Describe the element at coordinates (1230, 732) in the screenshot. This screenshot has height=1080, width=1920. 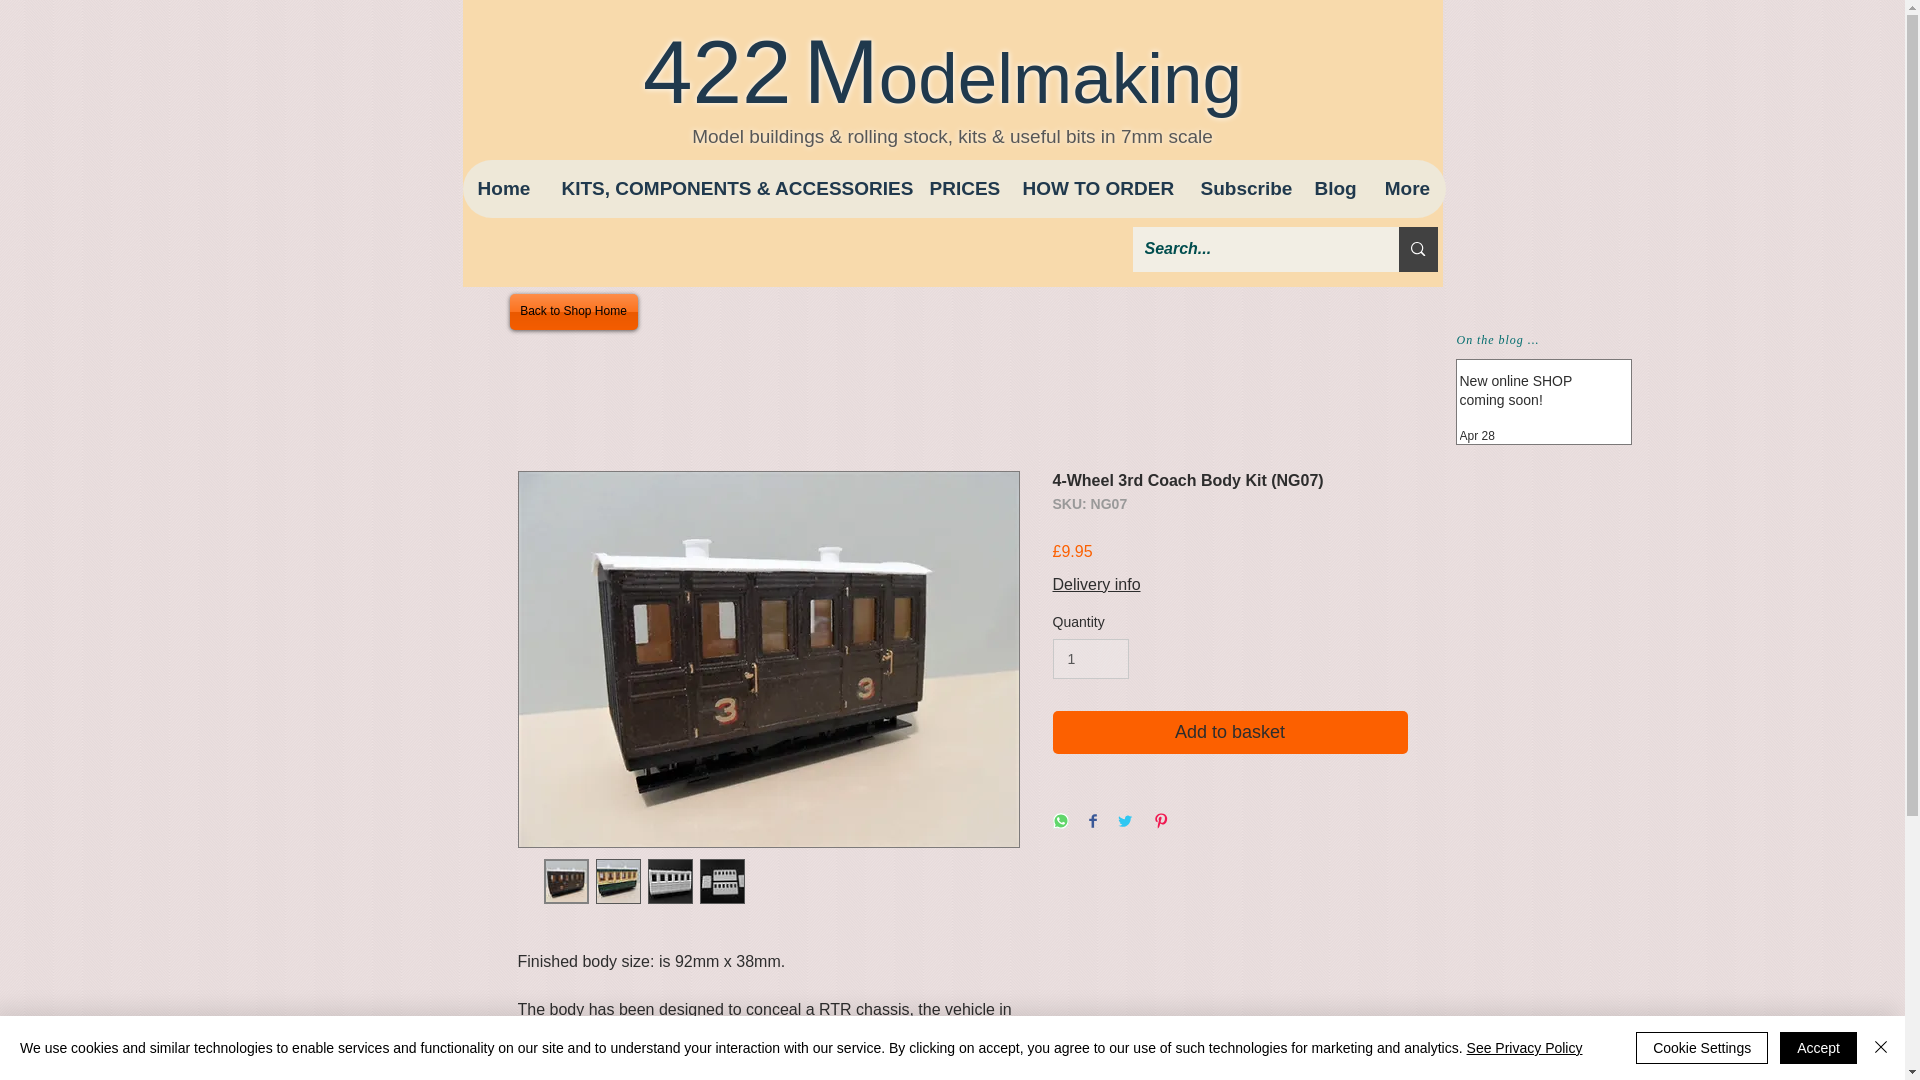
I see `Add to basket` at that location.